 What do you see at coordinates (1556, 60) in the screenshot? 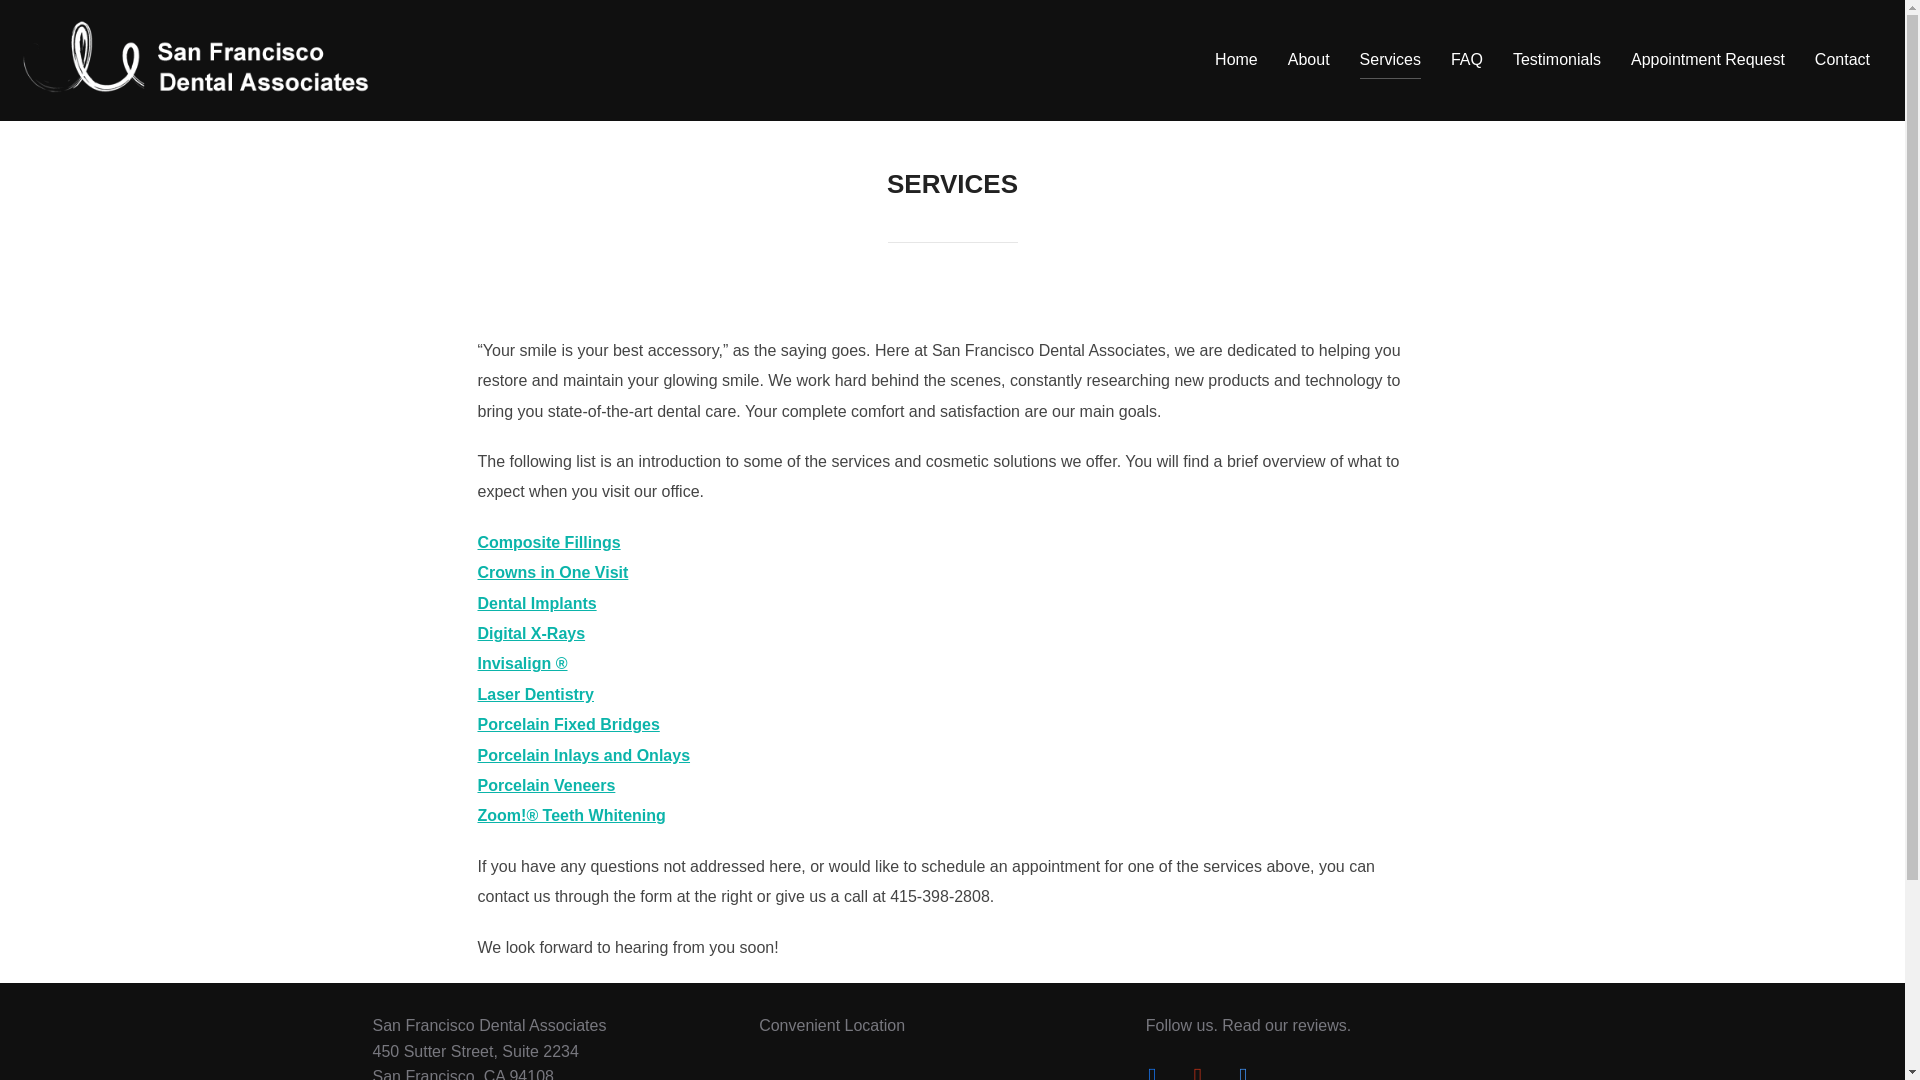
I see `Testimonials` at bounding box center [1556, 60].